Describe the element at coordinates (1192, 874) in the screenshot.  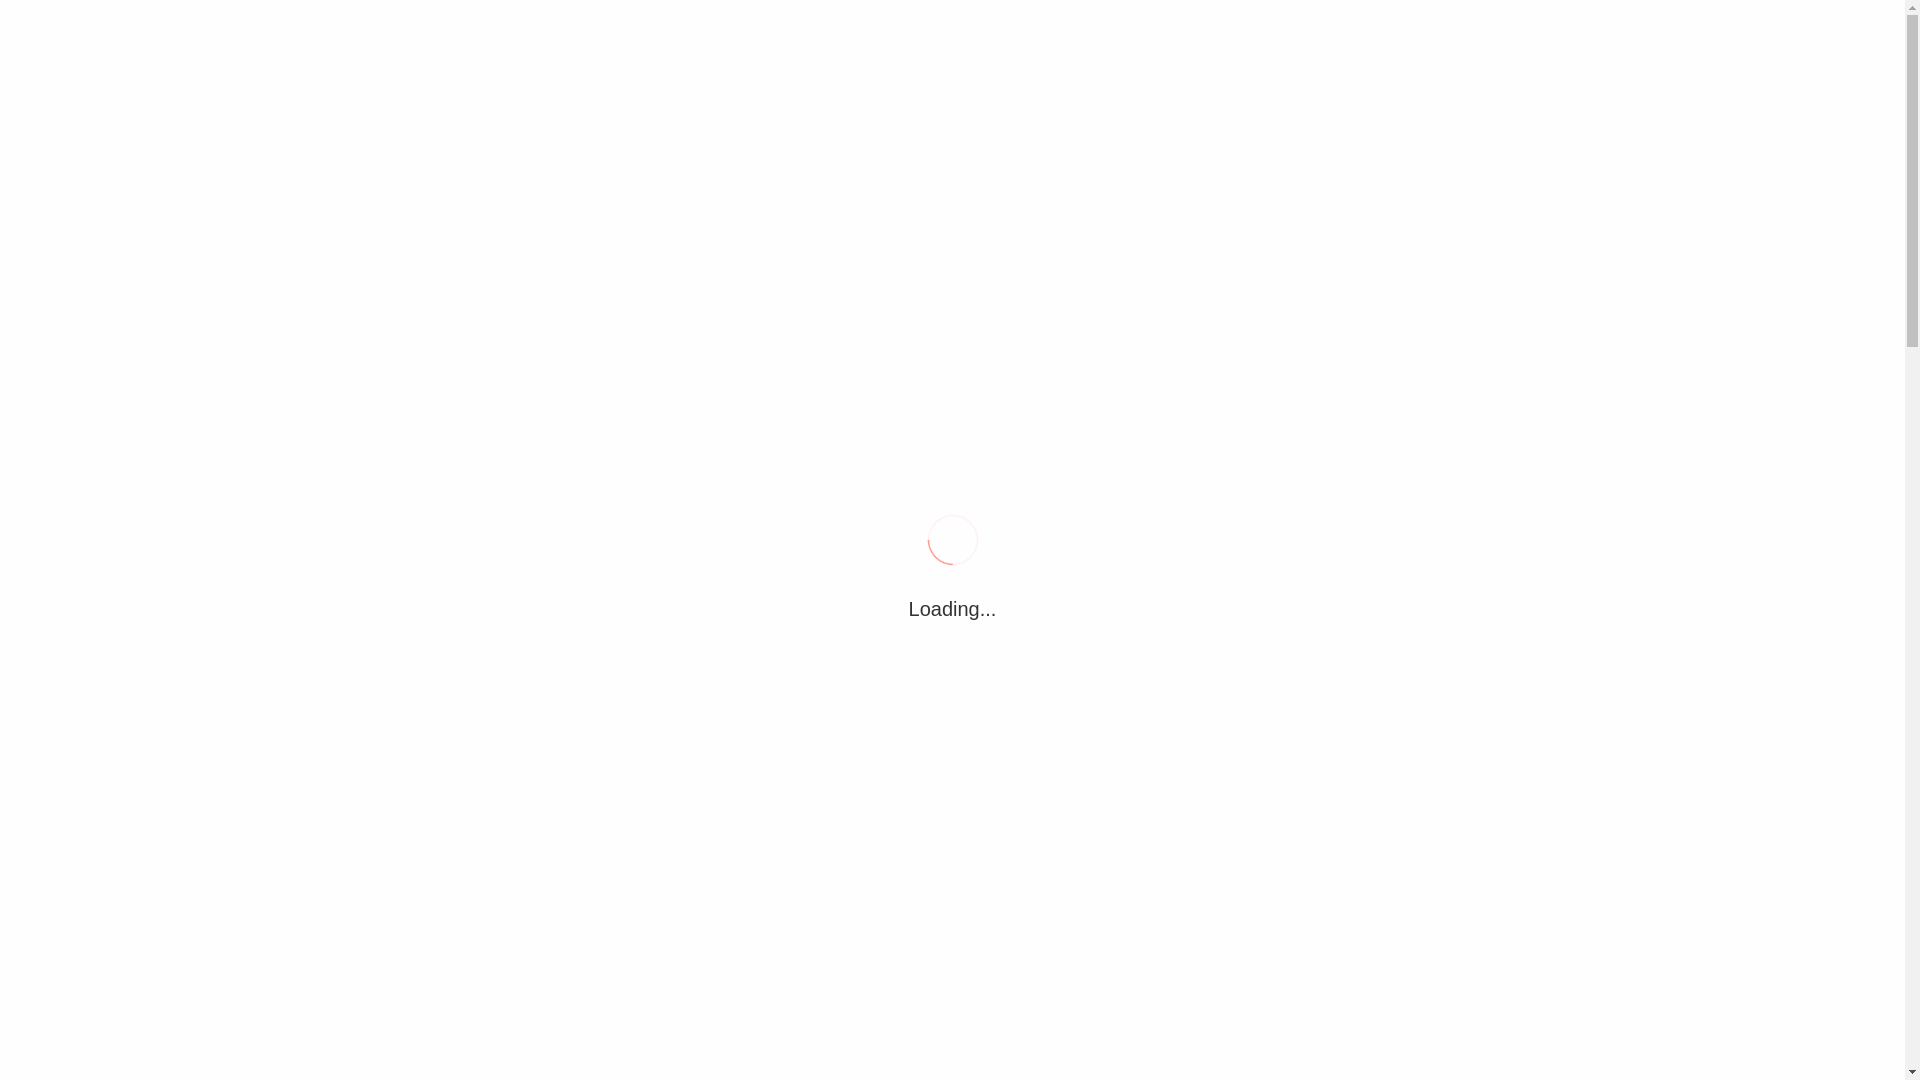
I see `Contact Us` at that location.